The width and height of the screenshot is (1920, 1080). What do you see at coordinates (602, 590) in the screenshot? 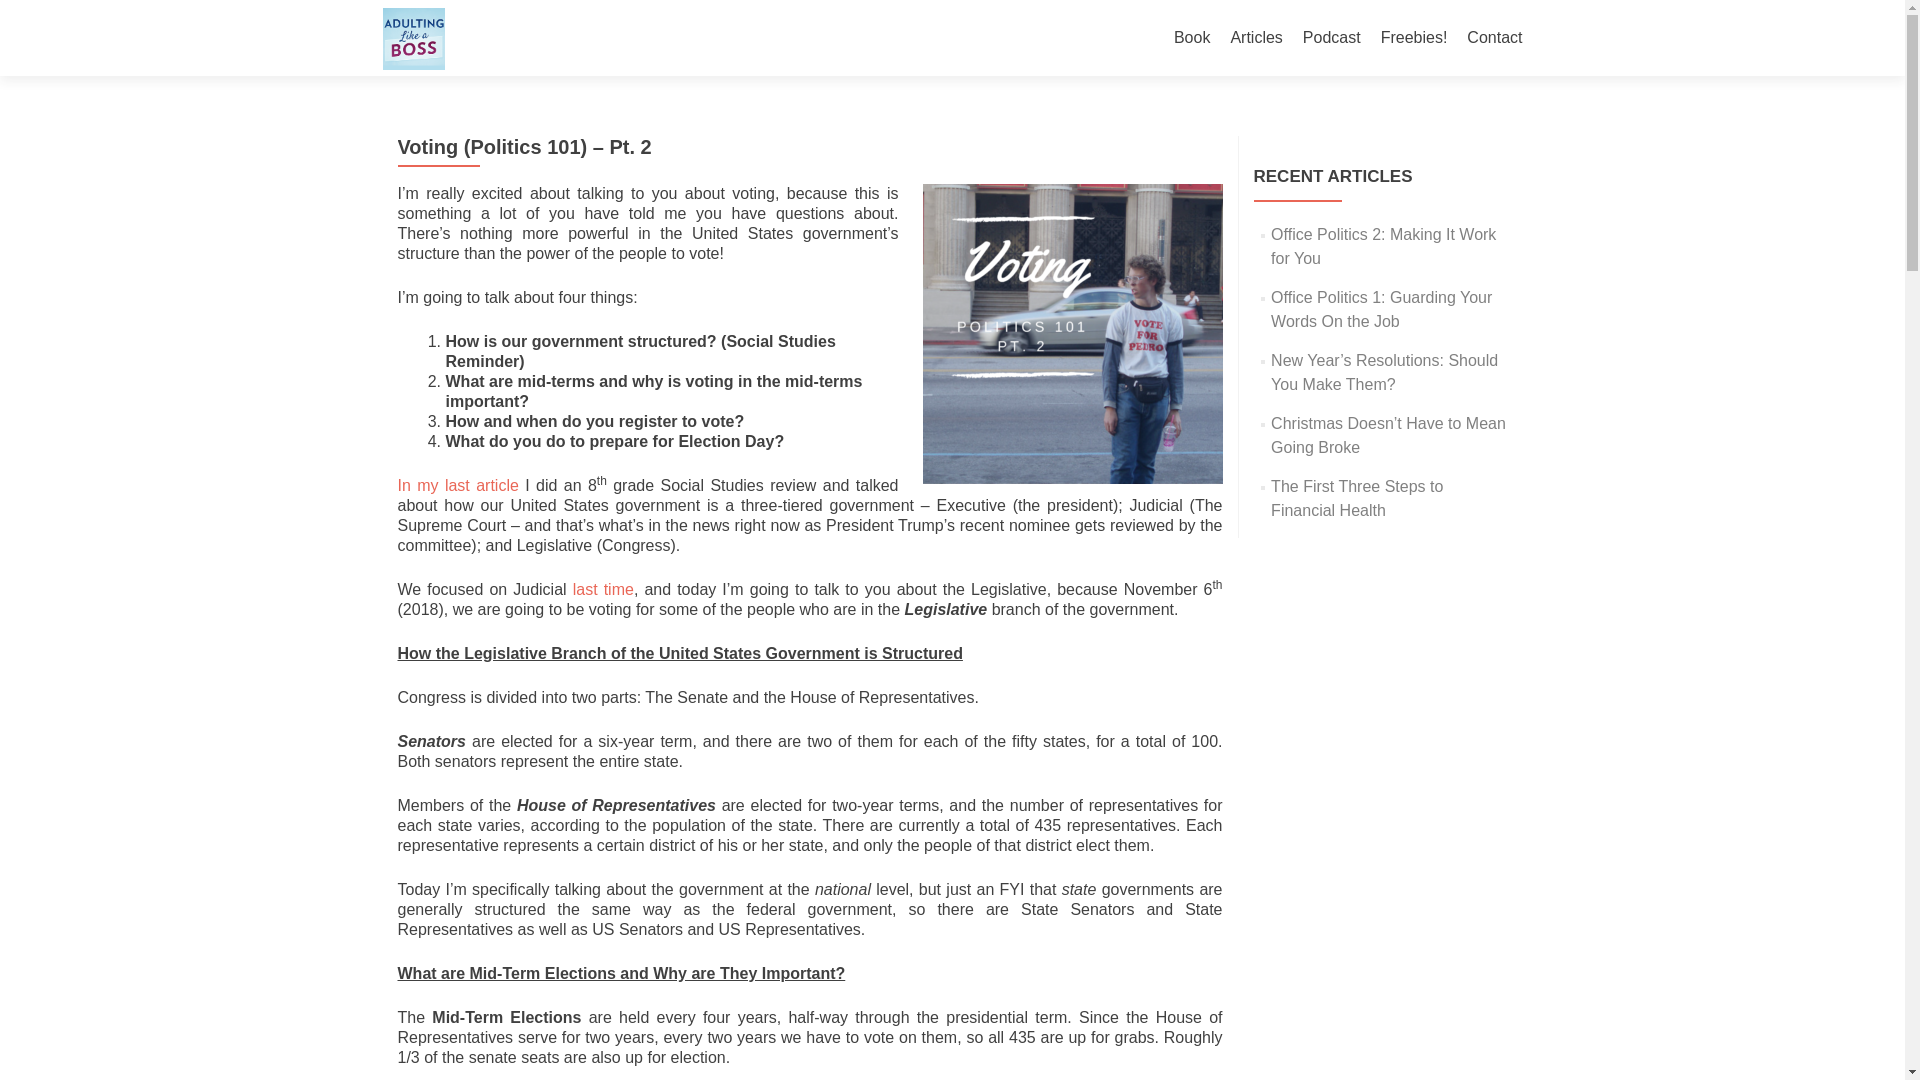
I see `last time` at bounding box center [602, 590].